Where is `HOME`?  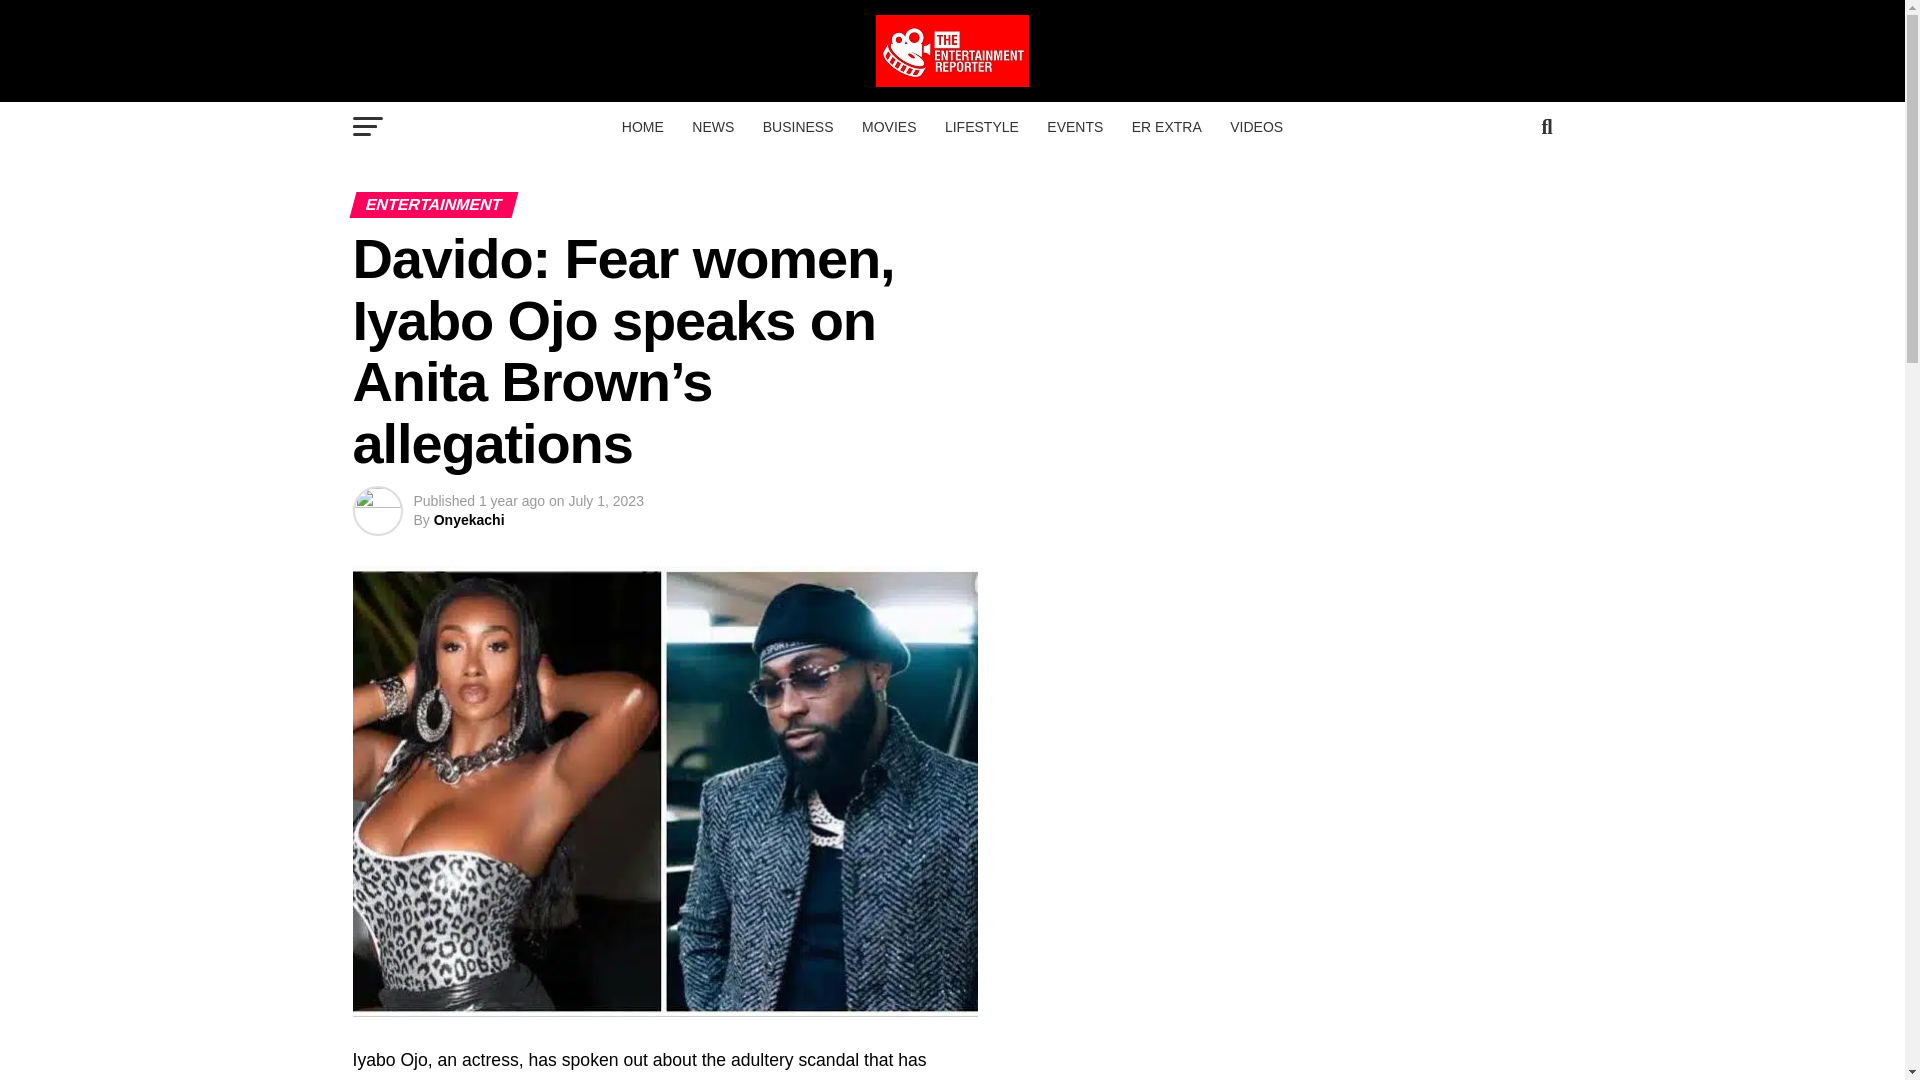
HOME is located at coordinates (642, 126).